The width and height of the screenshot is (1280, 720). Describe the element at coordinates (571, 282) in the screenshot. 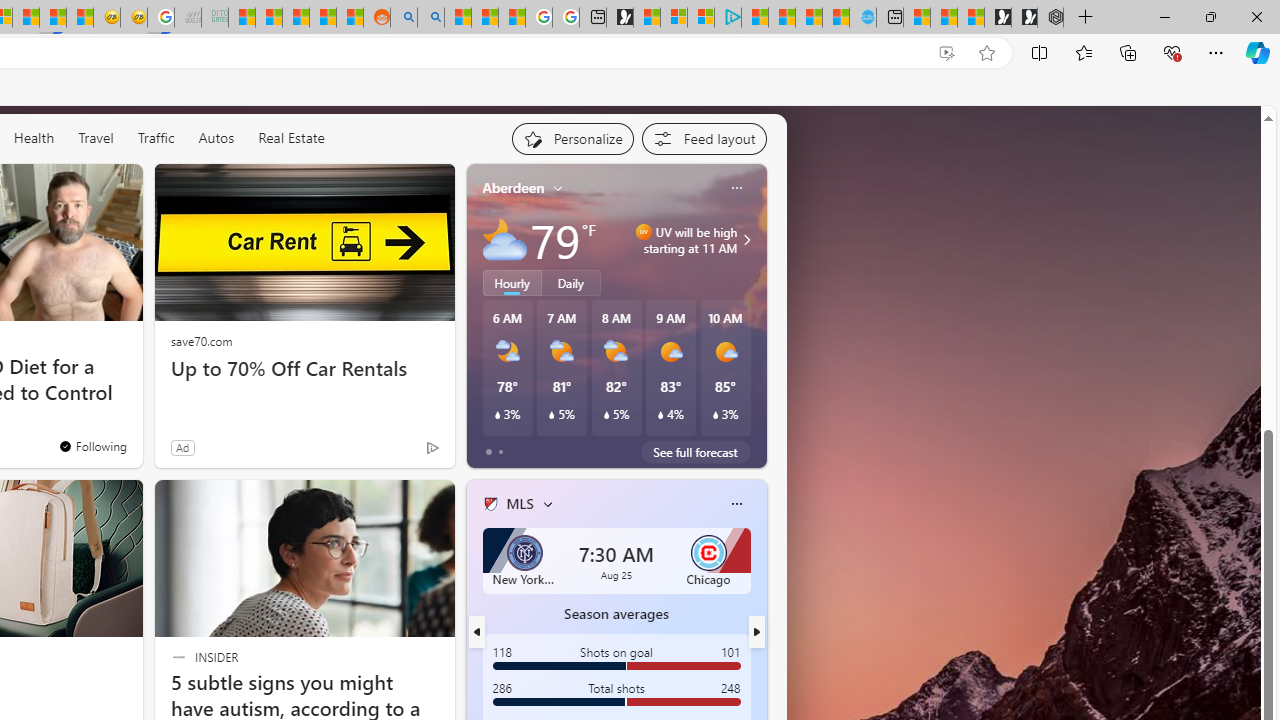

I see `Daily` at that location.